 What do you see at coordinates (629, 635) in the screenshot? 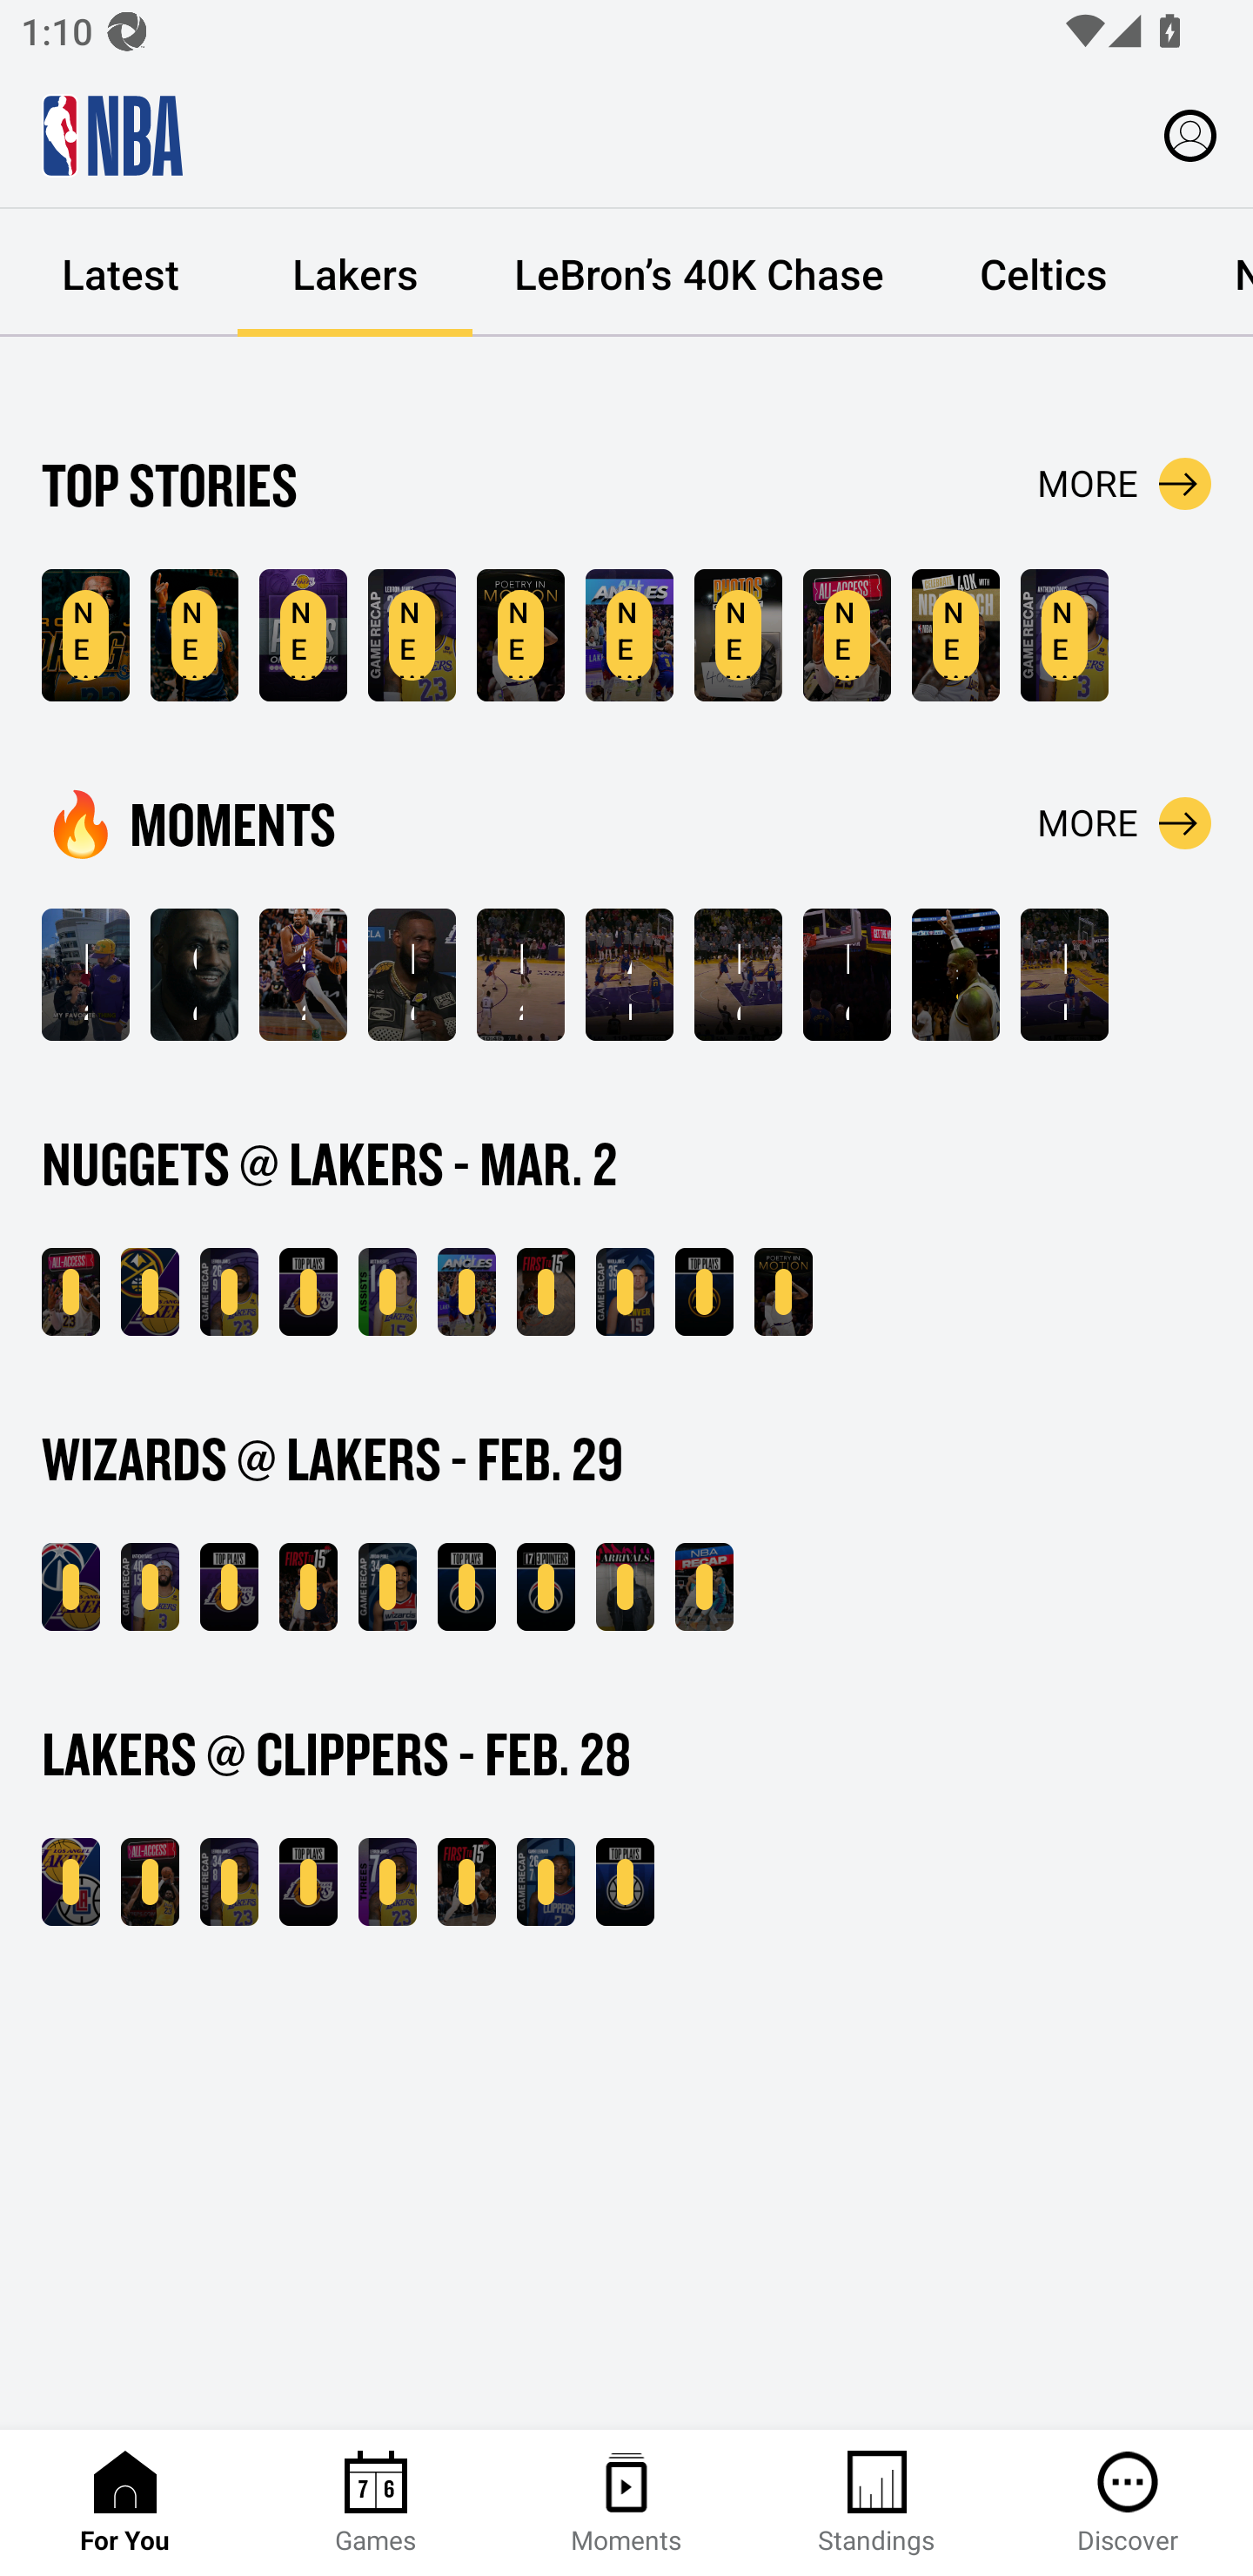
I see `All Angles Of LeBron's Historic Shot 👀 NEW` at bounding box center [629, 635].